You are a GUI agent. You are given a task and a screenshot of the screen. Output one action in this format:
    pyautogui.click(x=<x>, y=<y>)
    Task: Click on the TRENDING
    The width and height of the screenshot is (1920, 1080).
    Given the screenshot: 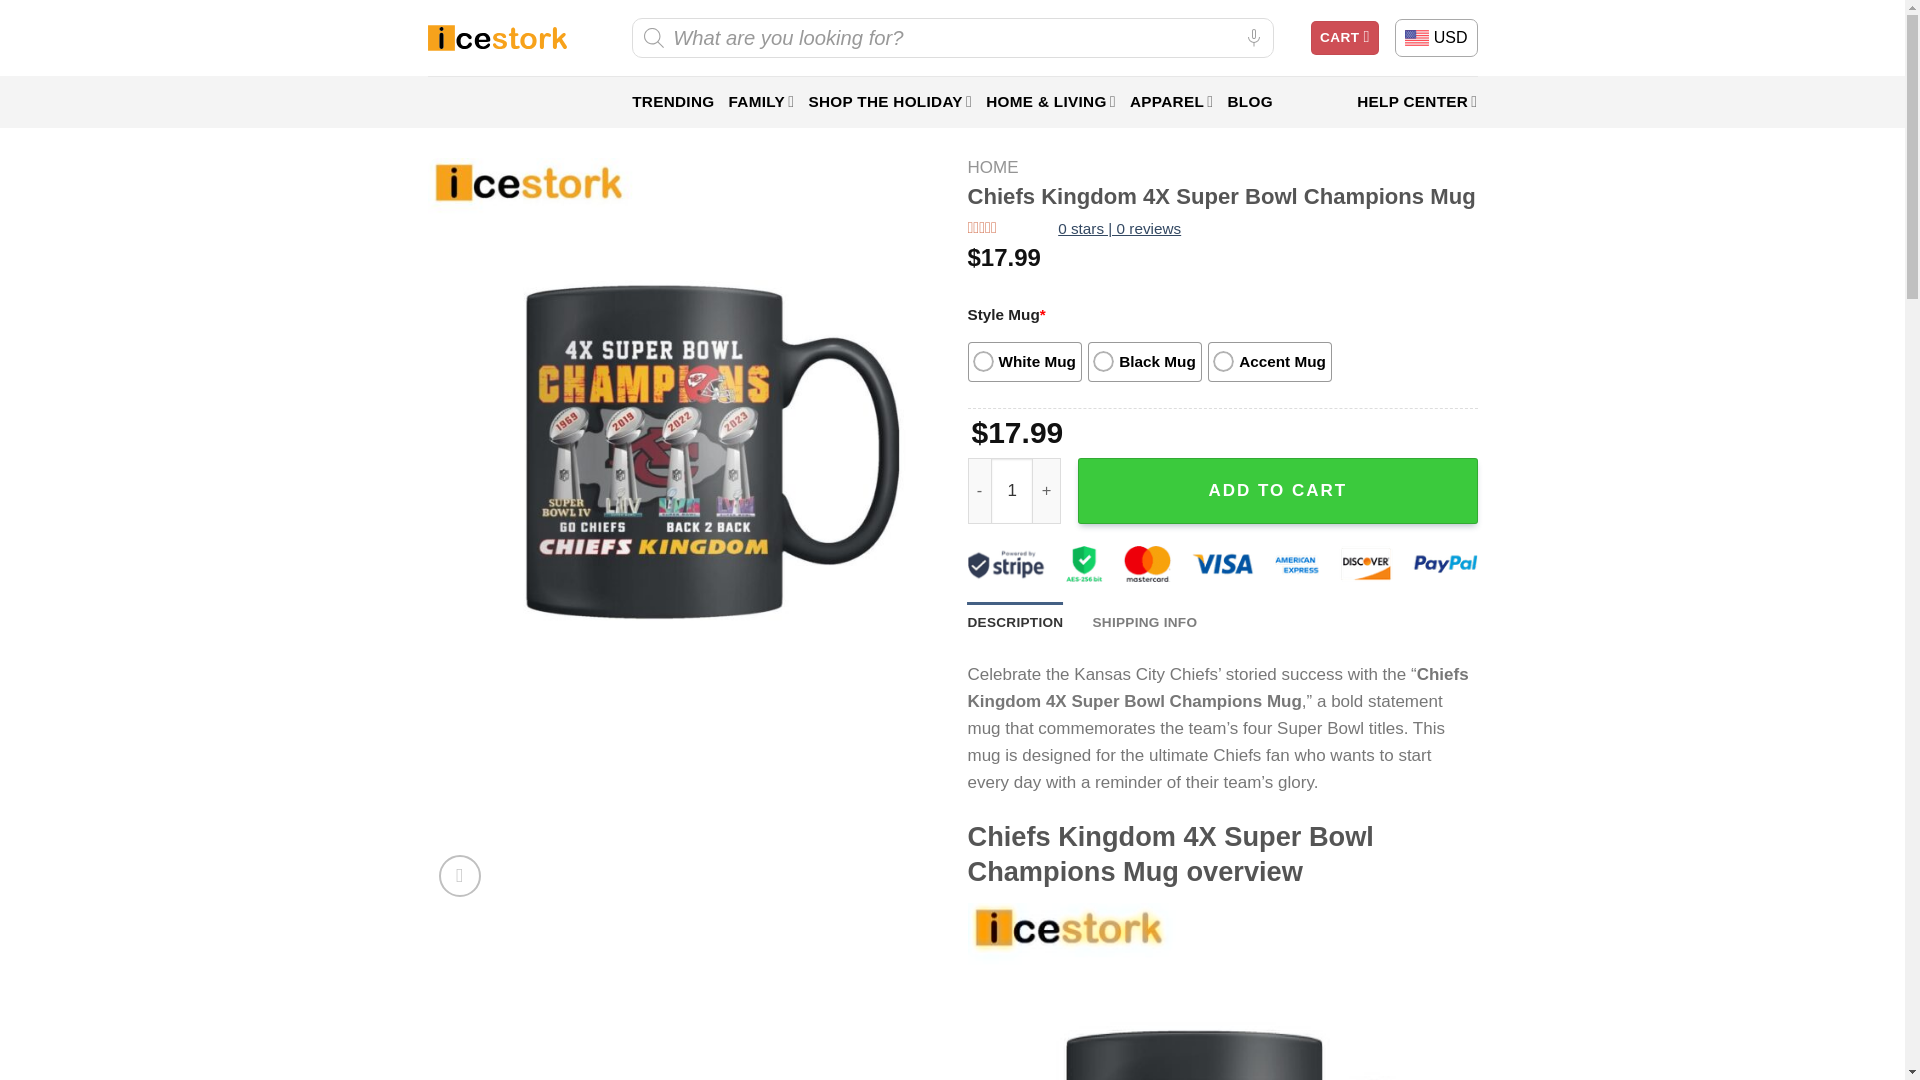 What is the action you would take?
    pyautogui.click(x=672, y=102)
    